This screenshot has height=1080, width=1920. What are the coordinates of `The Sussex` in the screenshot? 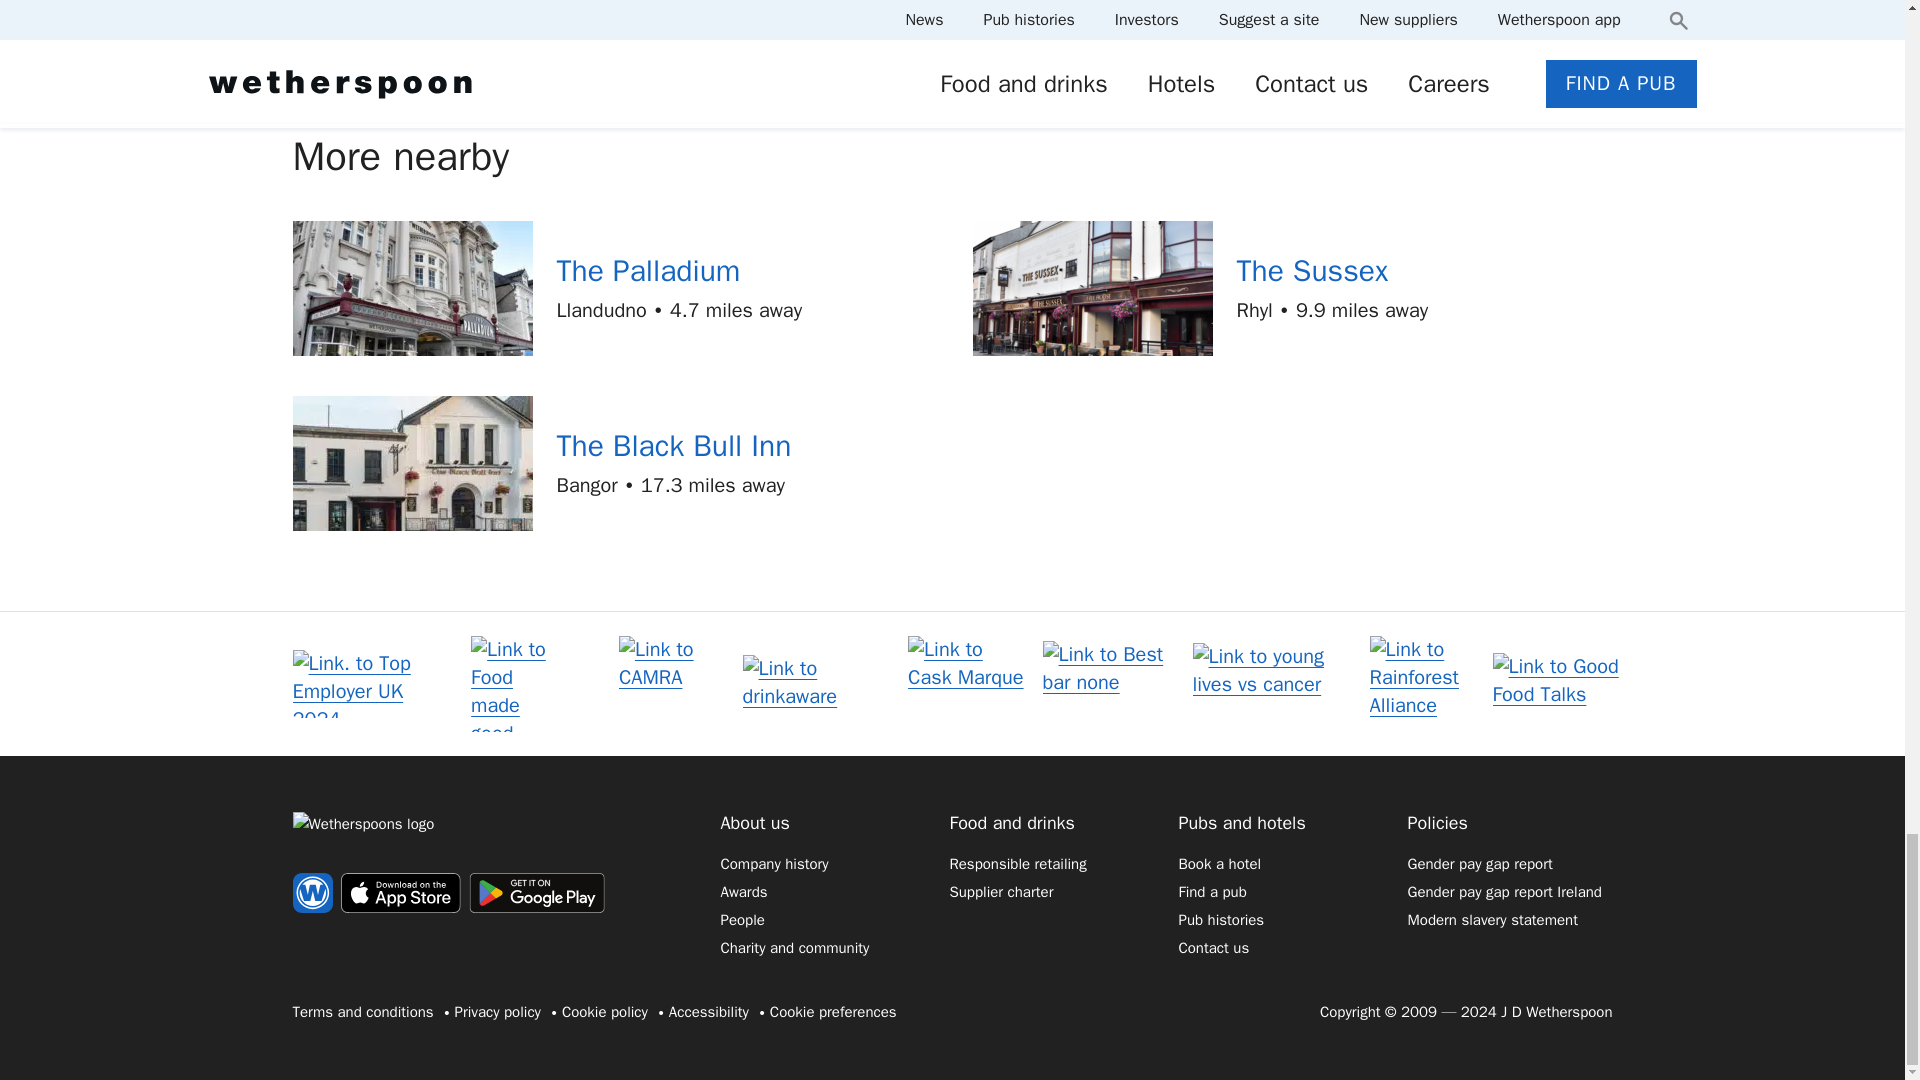 It's located at (1312, 270).